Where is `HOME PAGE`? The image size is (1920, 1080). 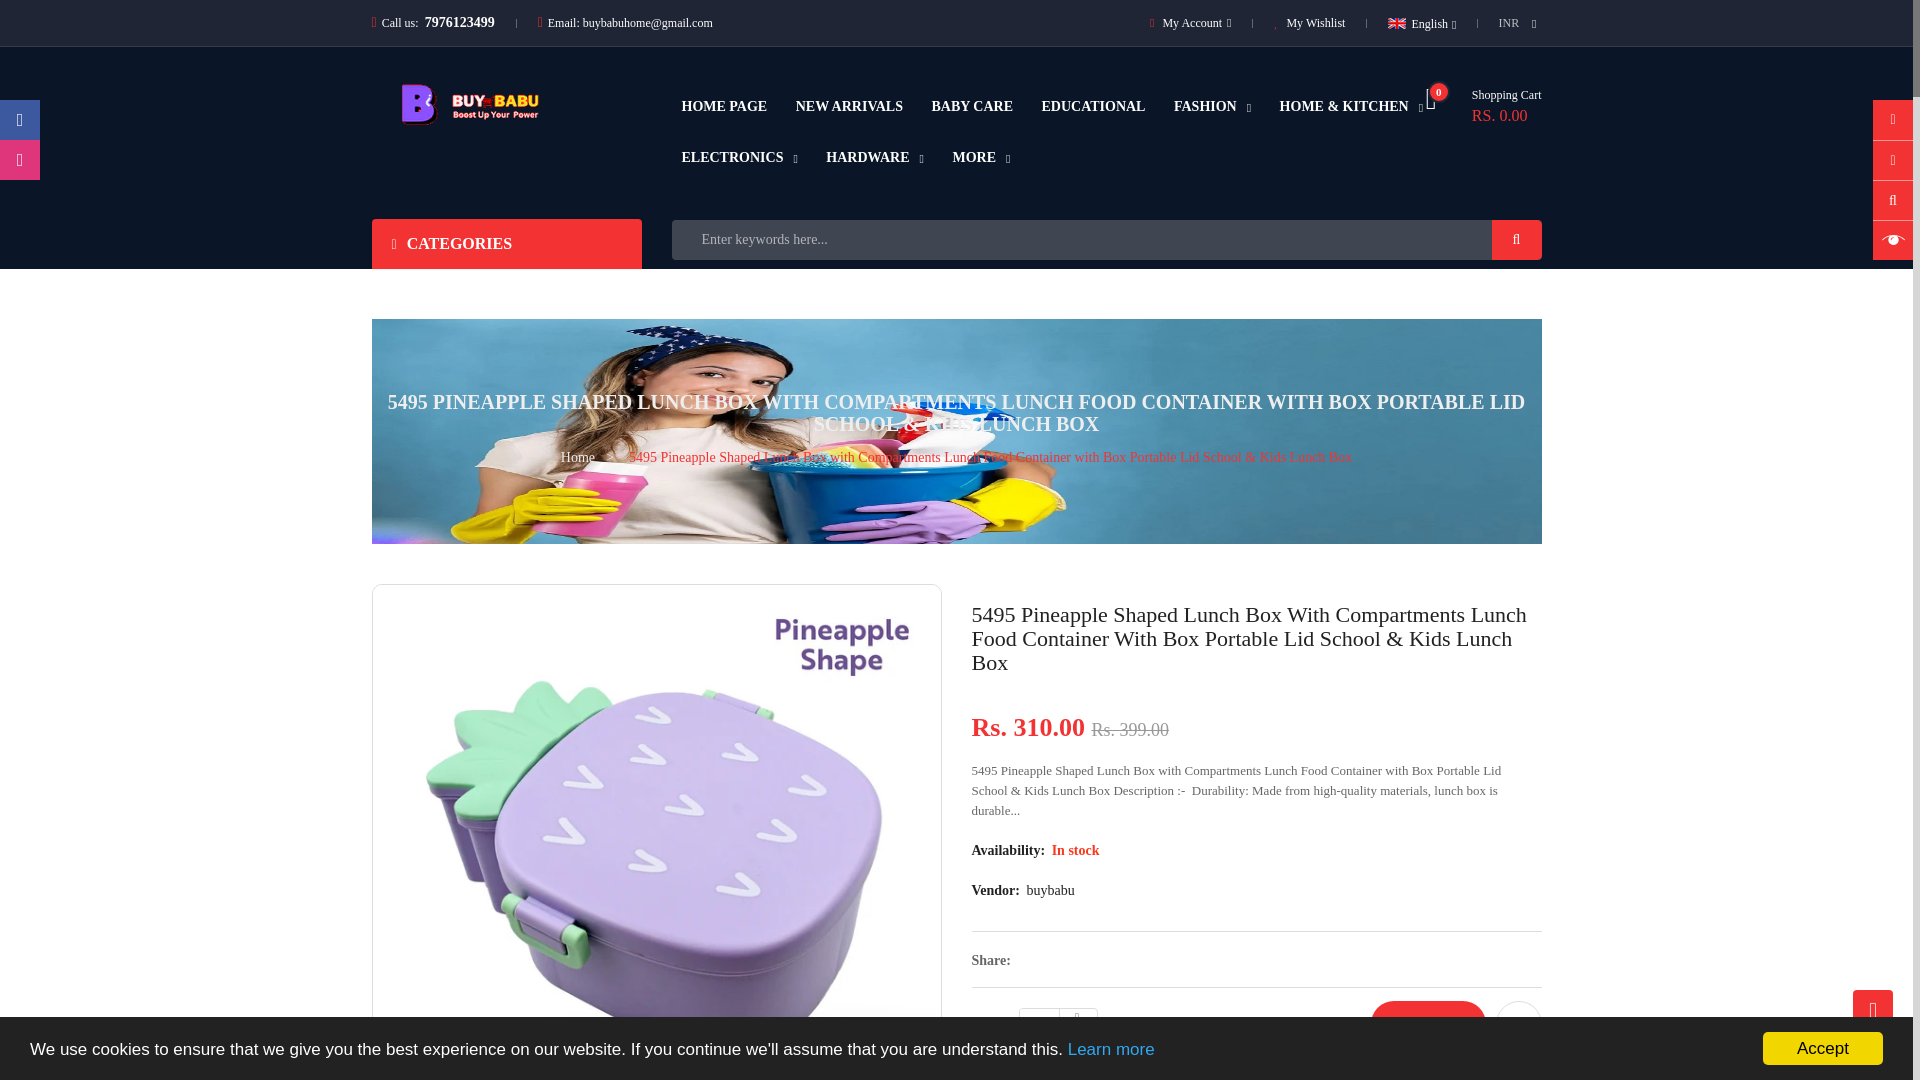
HOME PAGE is located at coordinates (724, 106).